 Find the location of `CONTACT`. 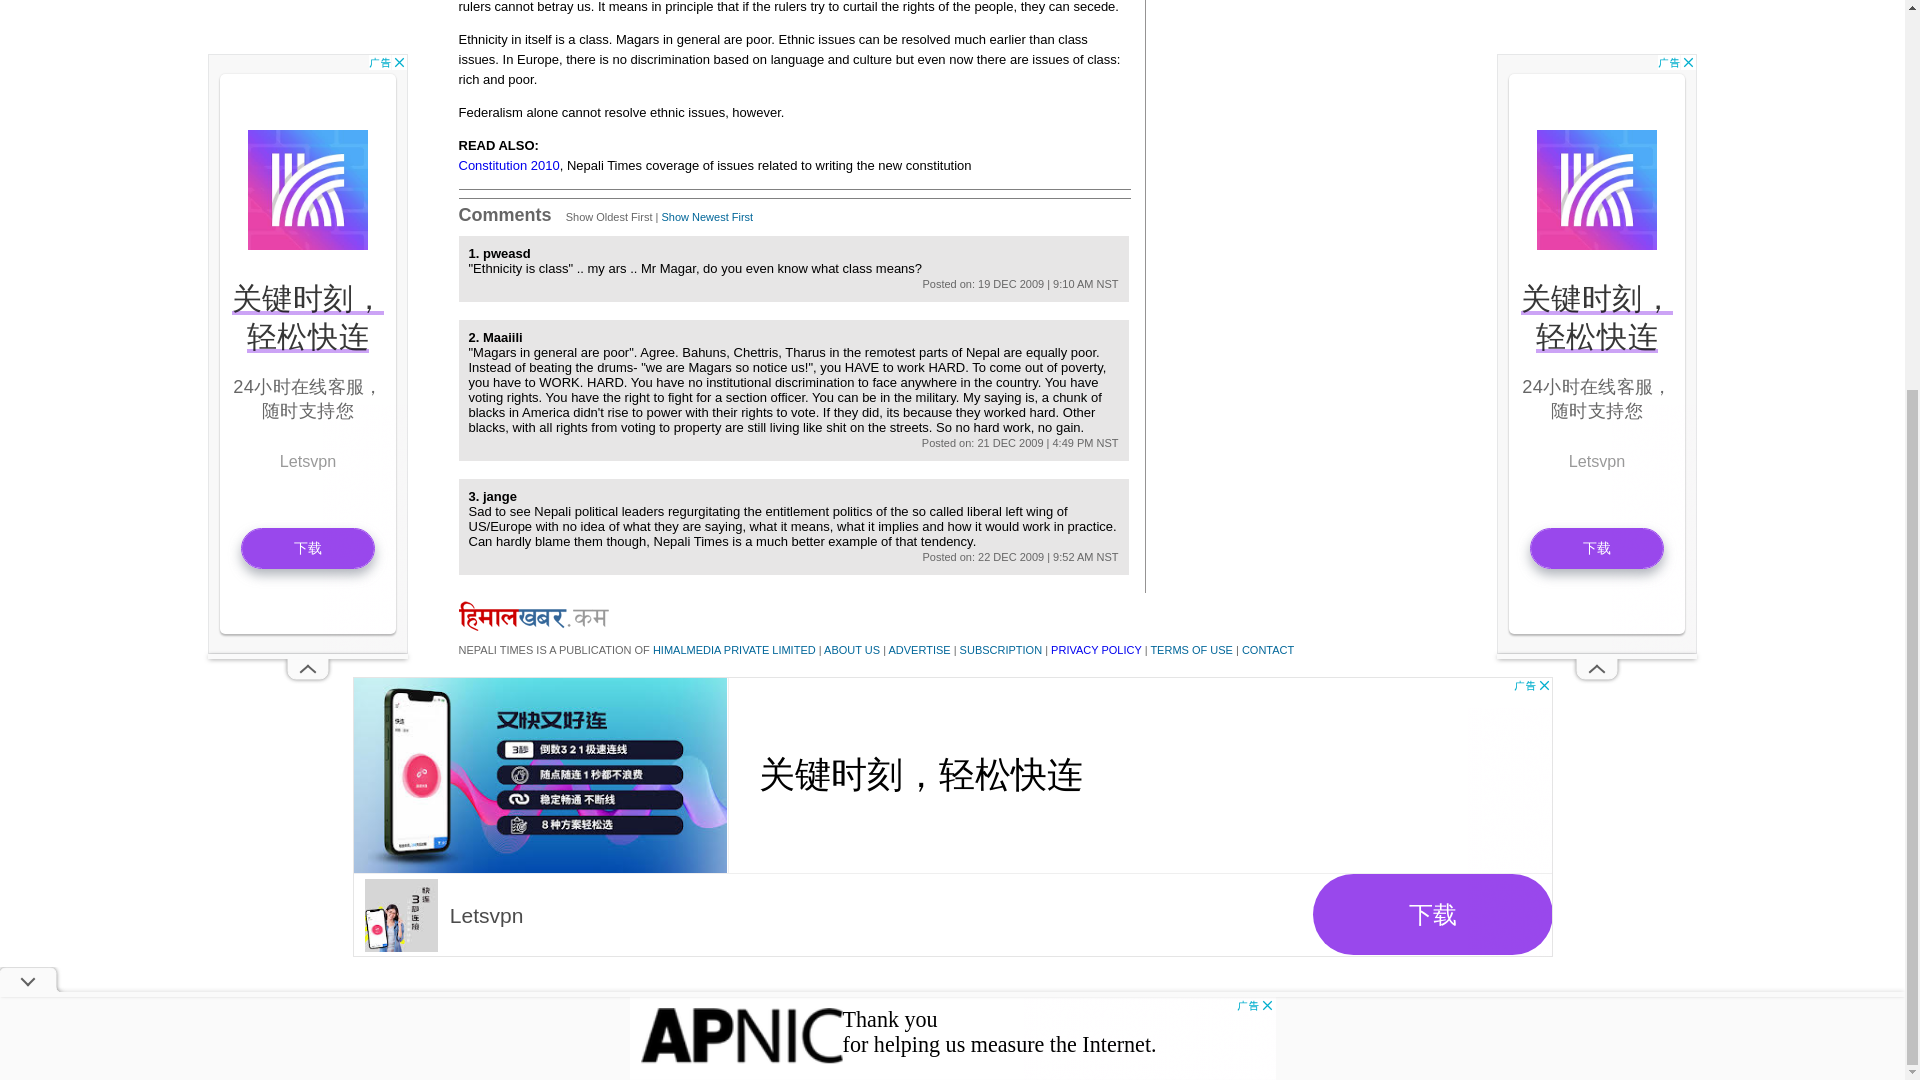

CONTACT is located at coordinates (1268, 649).